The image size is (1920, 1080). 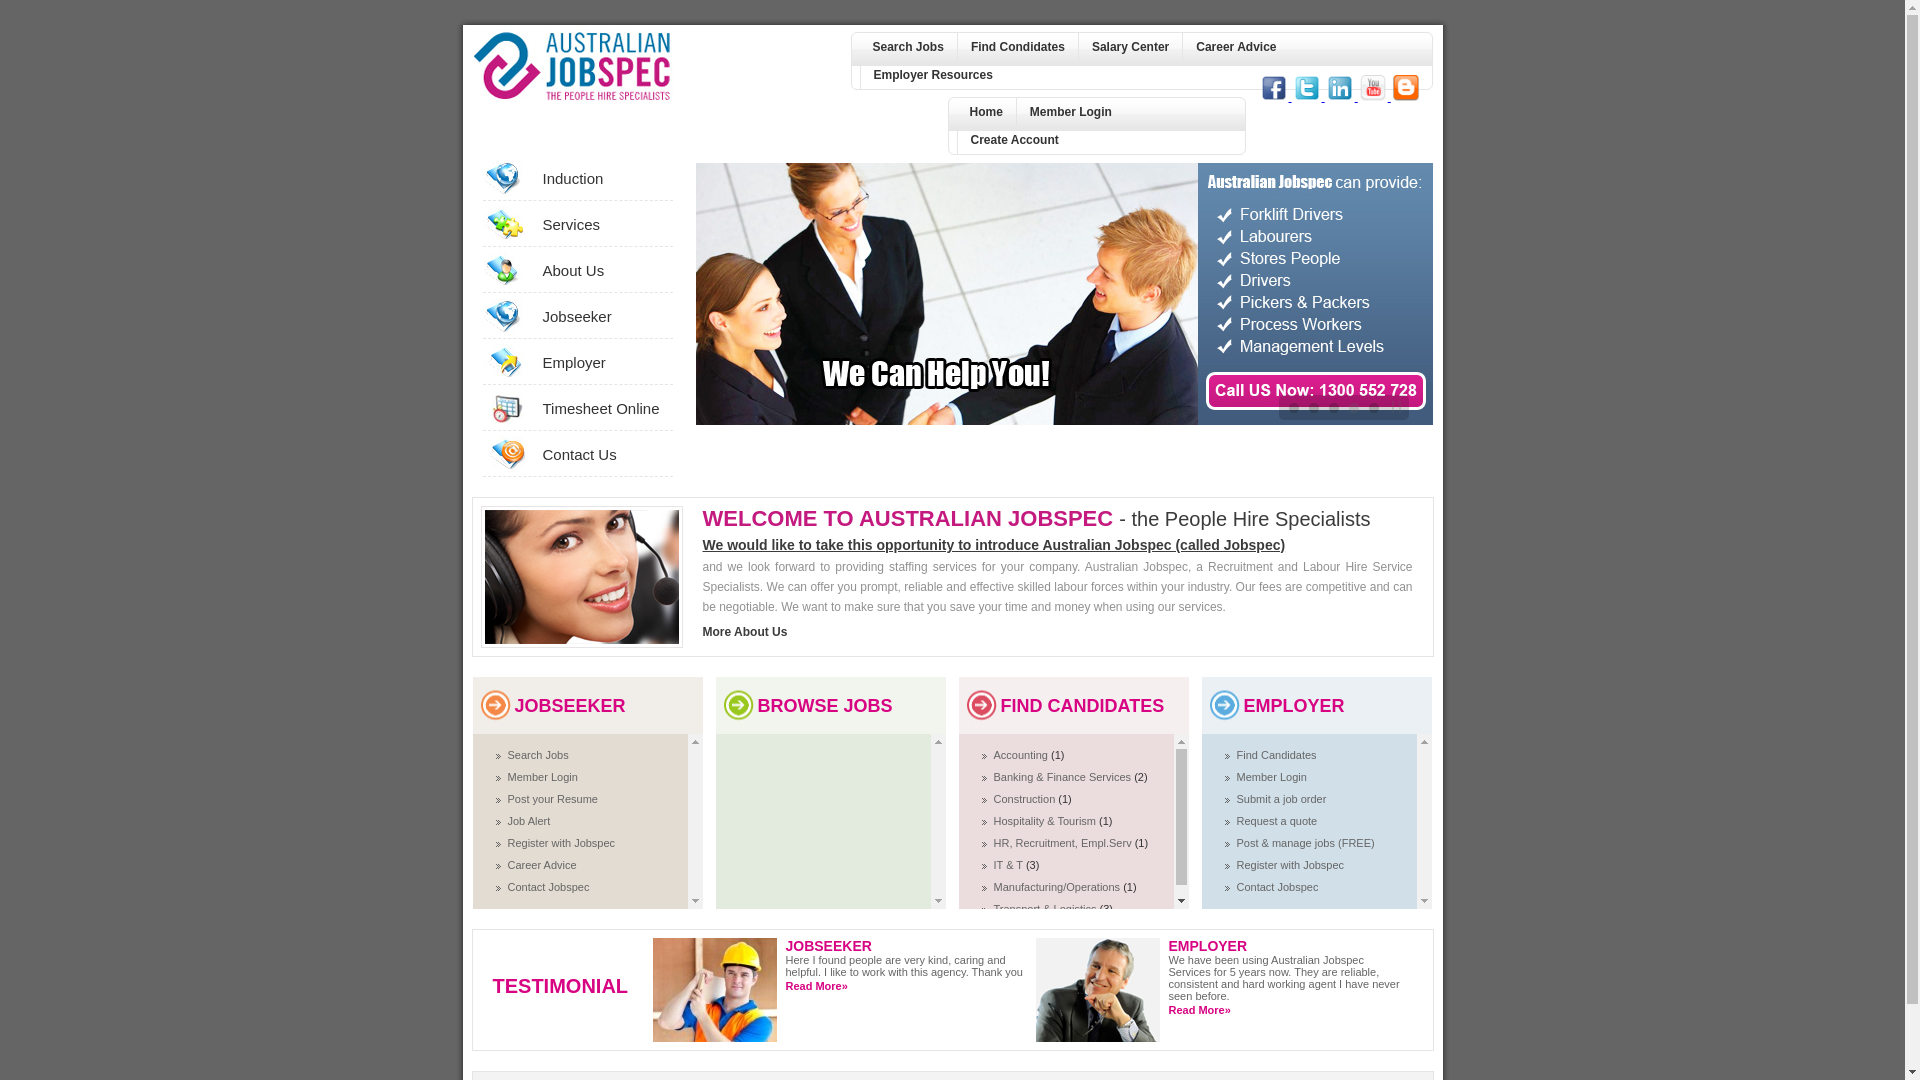 I want to click on IT & T, so click(x=1010, y=865).